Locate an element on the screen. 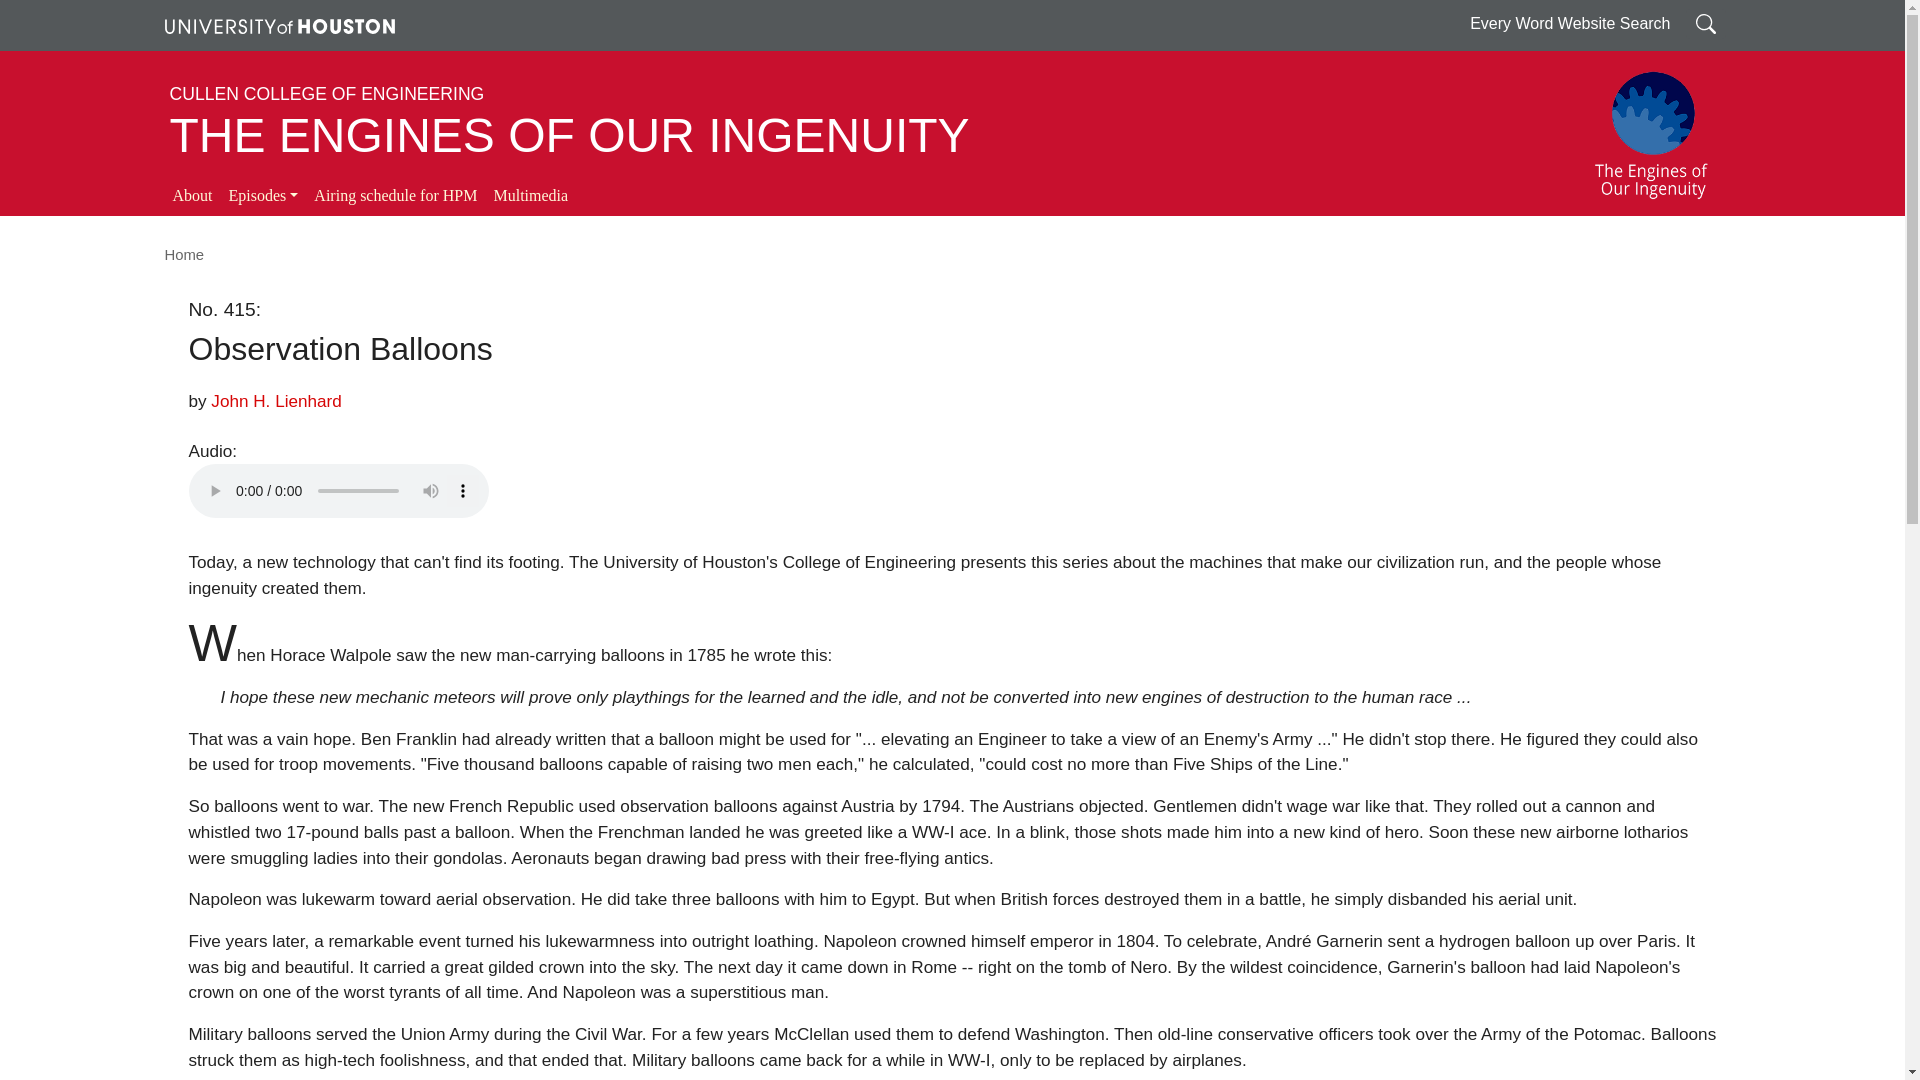  Enter the terms you wish to search for. is located at coordinates (1706, 23).